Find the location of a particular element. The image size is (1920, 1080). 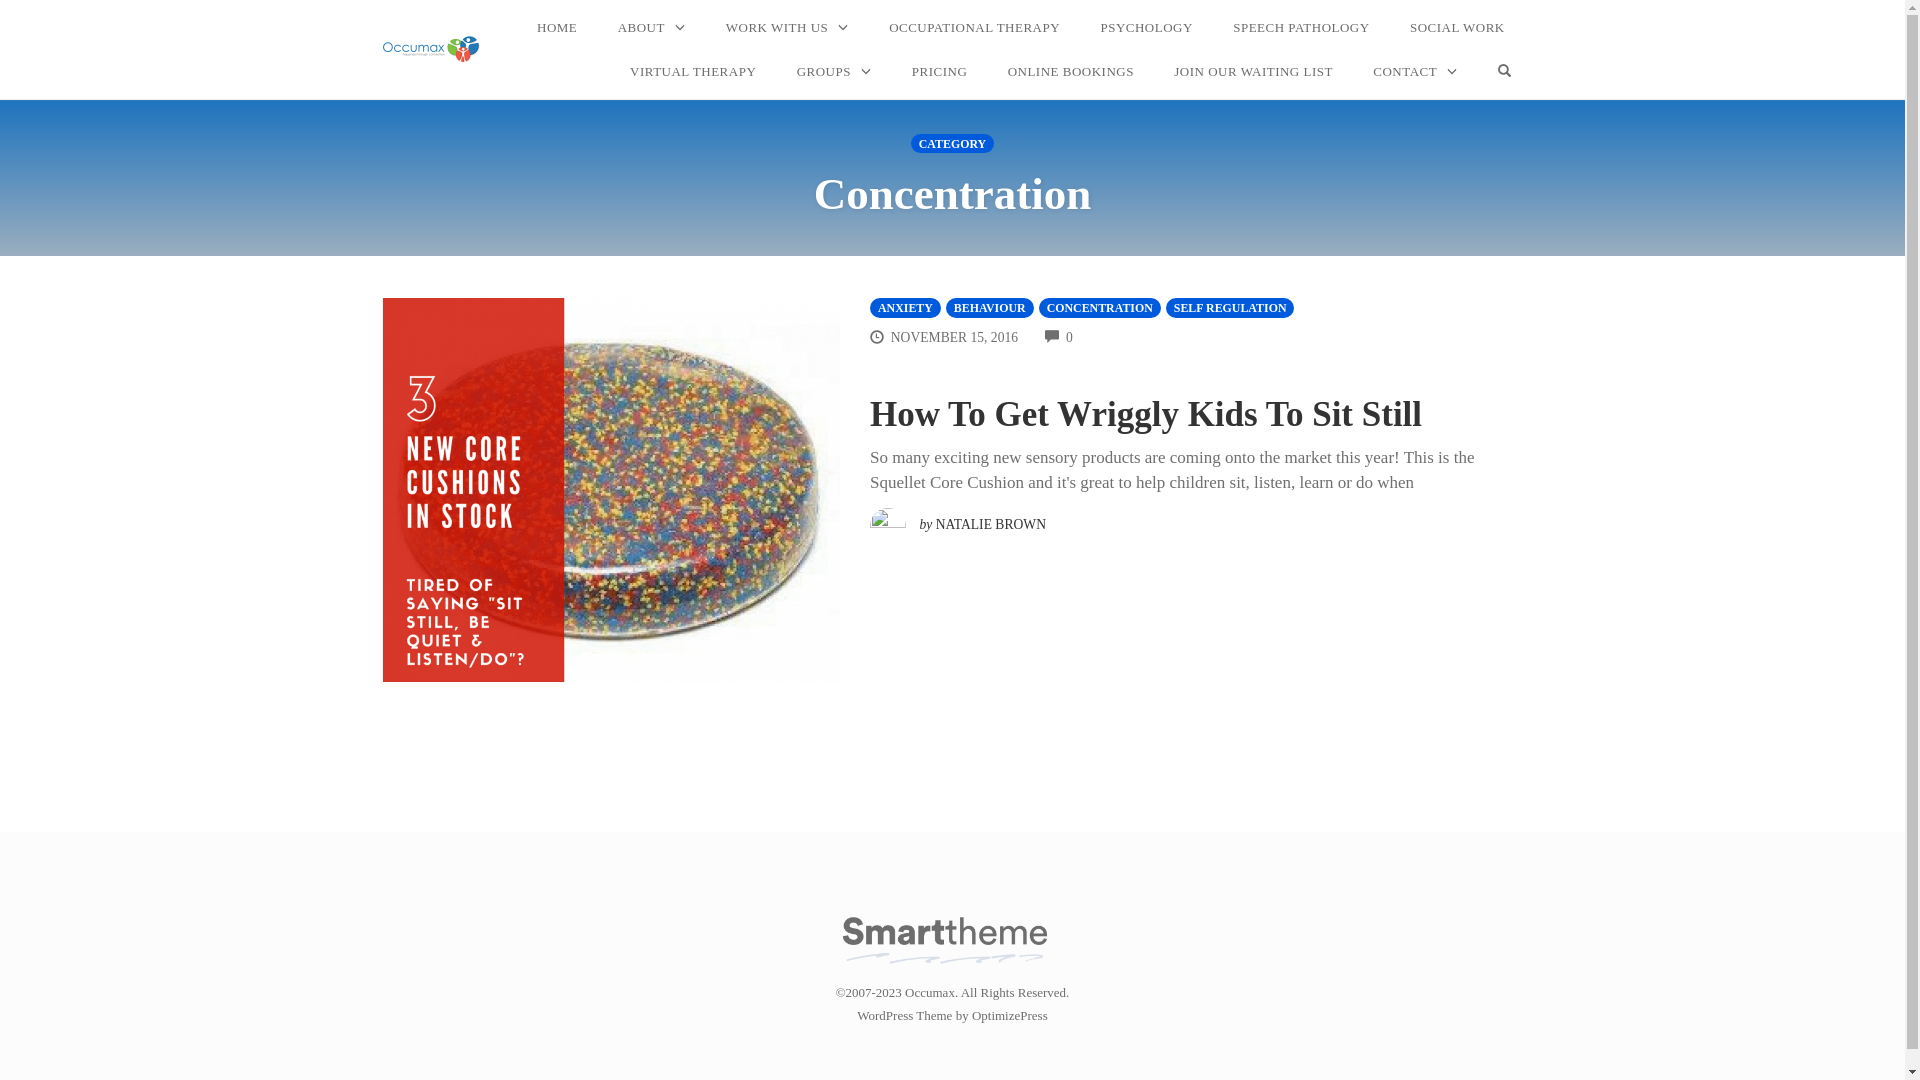

How To Get Wriggly Kids To Sit Still is located at coordinates (1146, 414).